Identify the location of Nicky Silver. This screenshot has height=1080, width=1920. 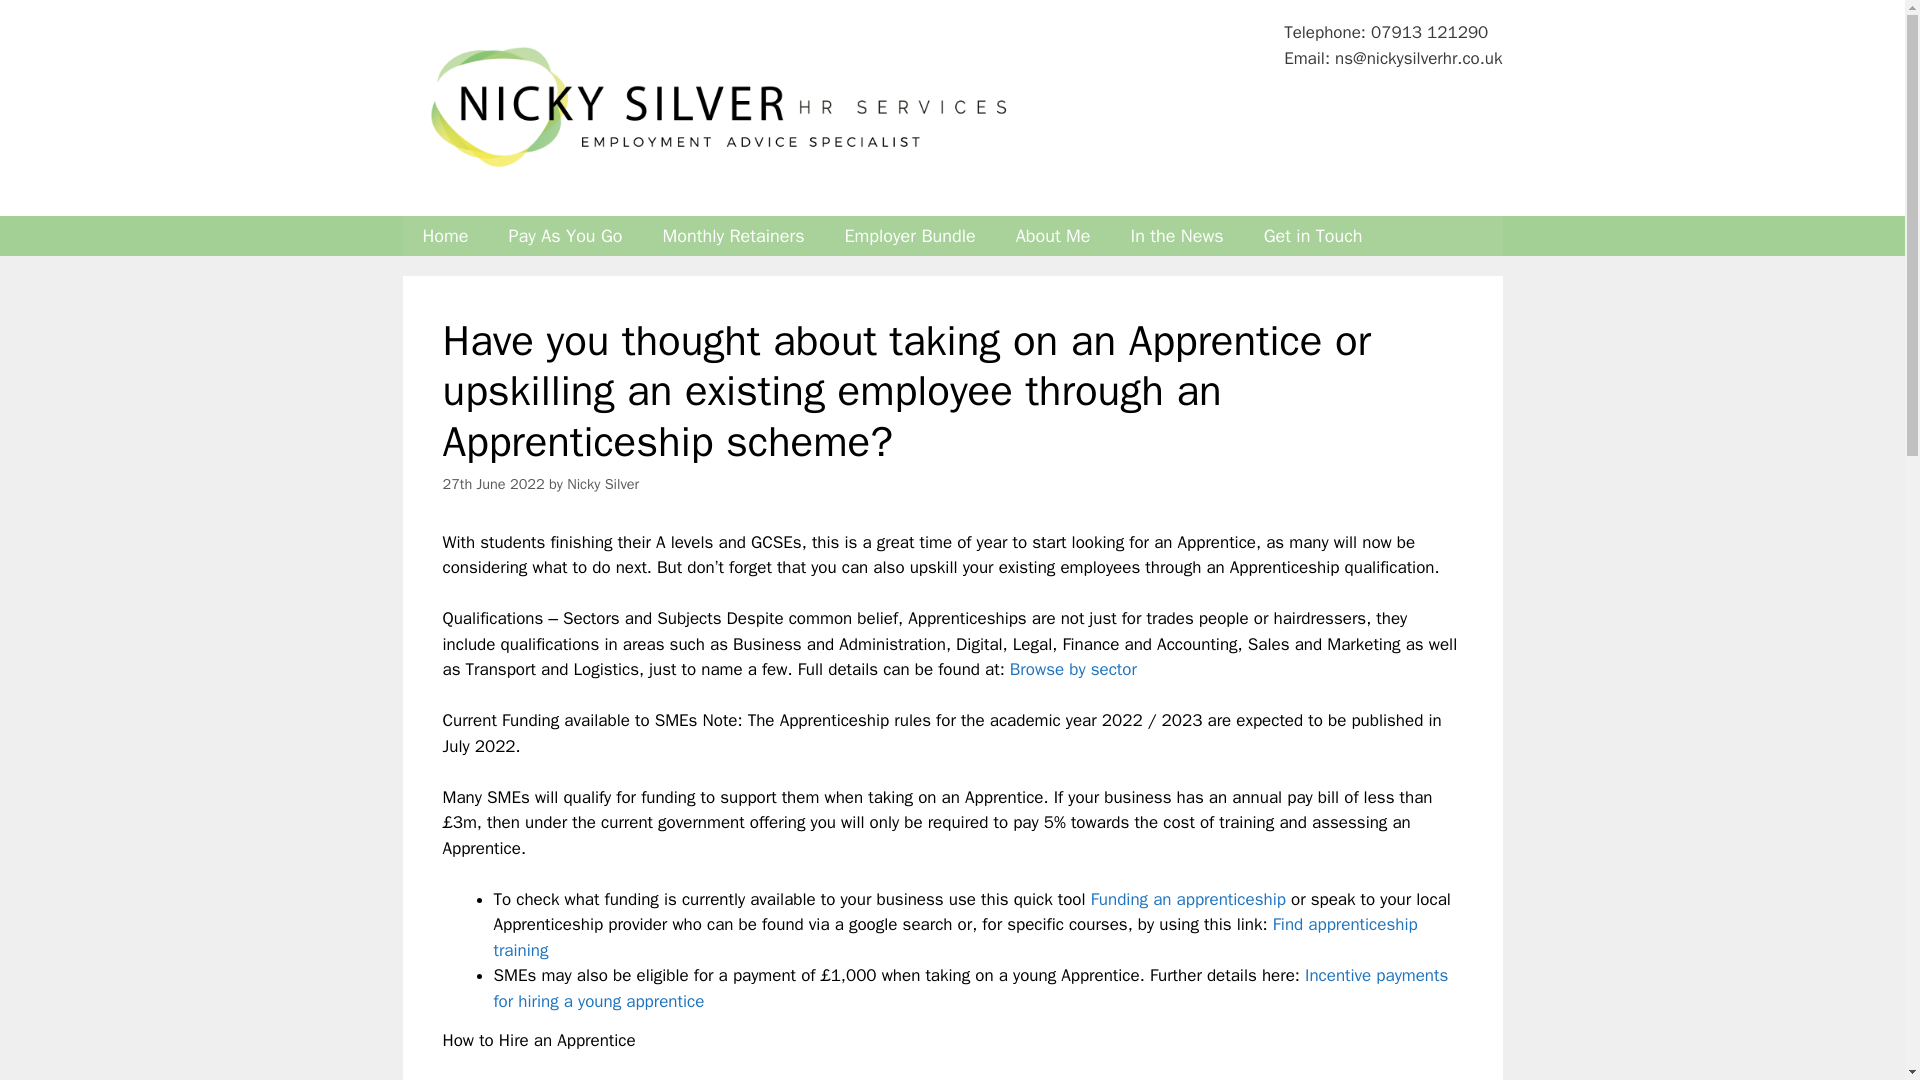
(602, 484).